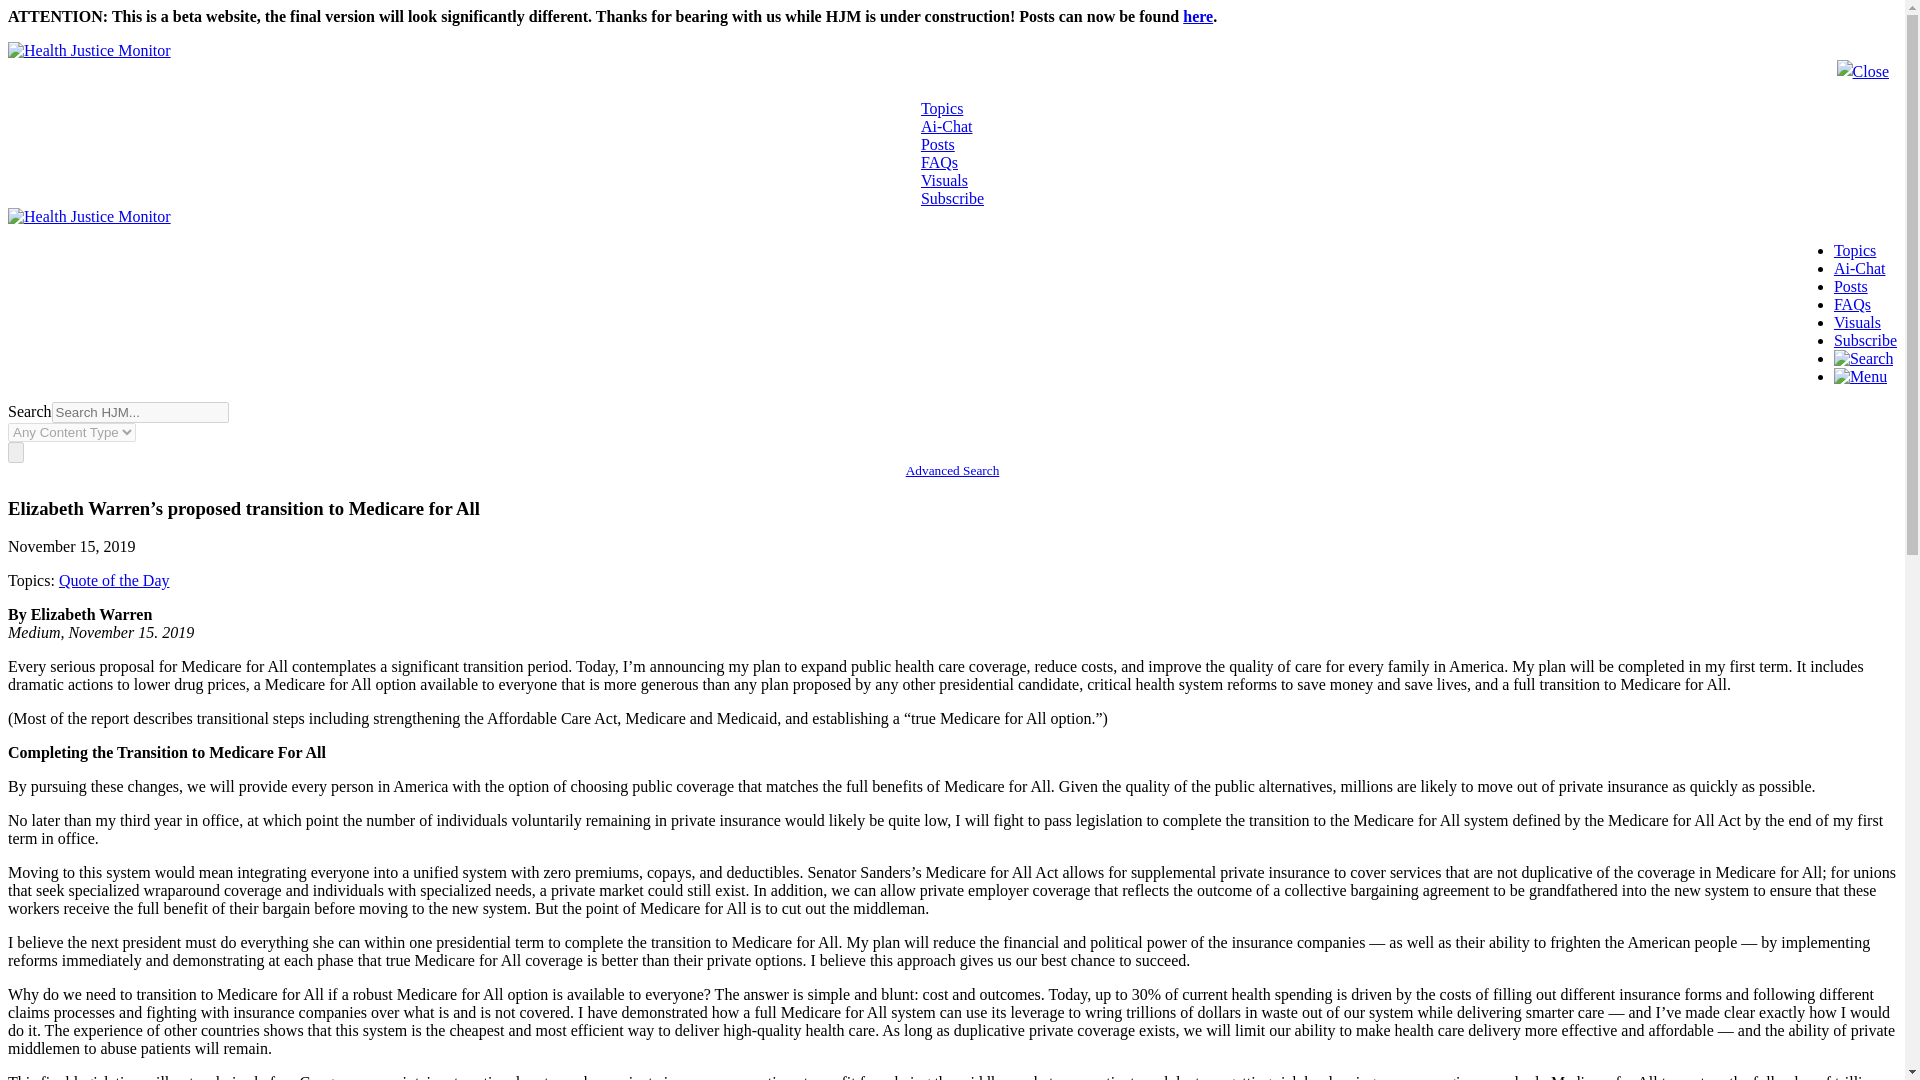  Describe the element at coordinates (114, 580) in the screenshot. I see `Topic within ` at that location.